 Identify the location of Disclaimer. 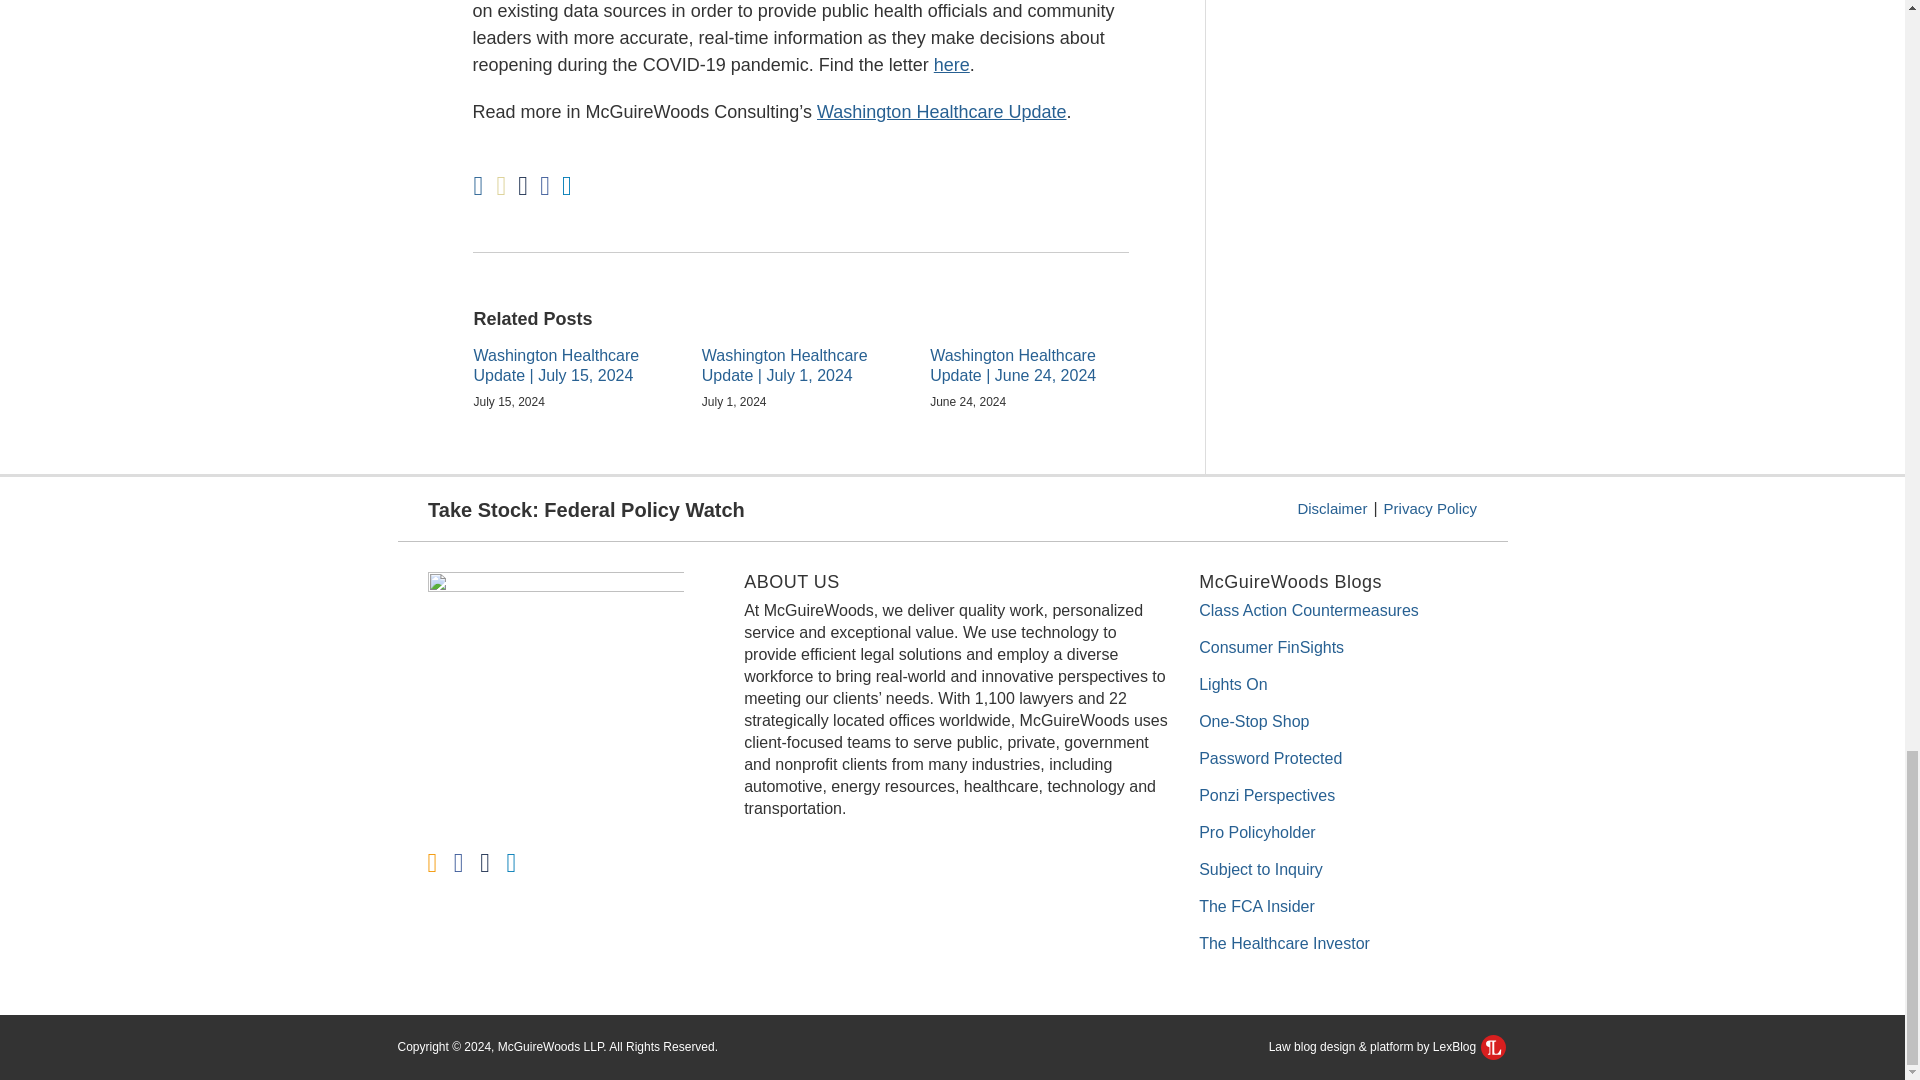
(1332, 508).